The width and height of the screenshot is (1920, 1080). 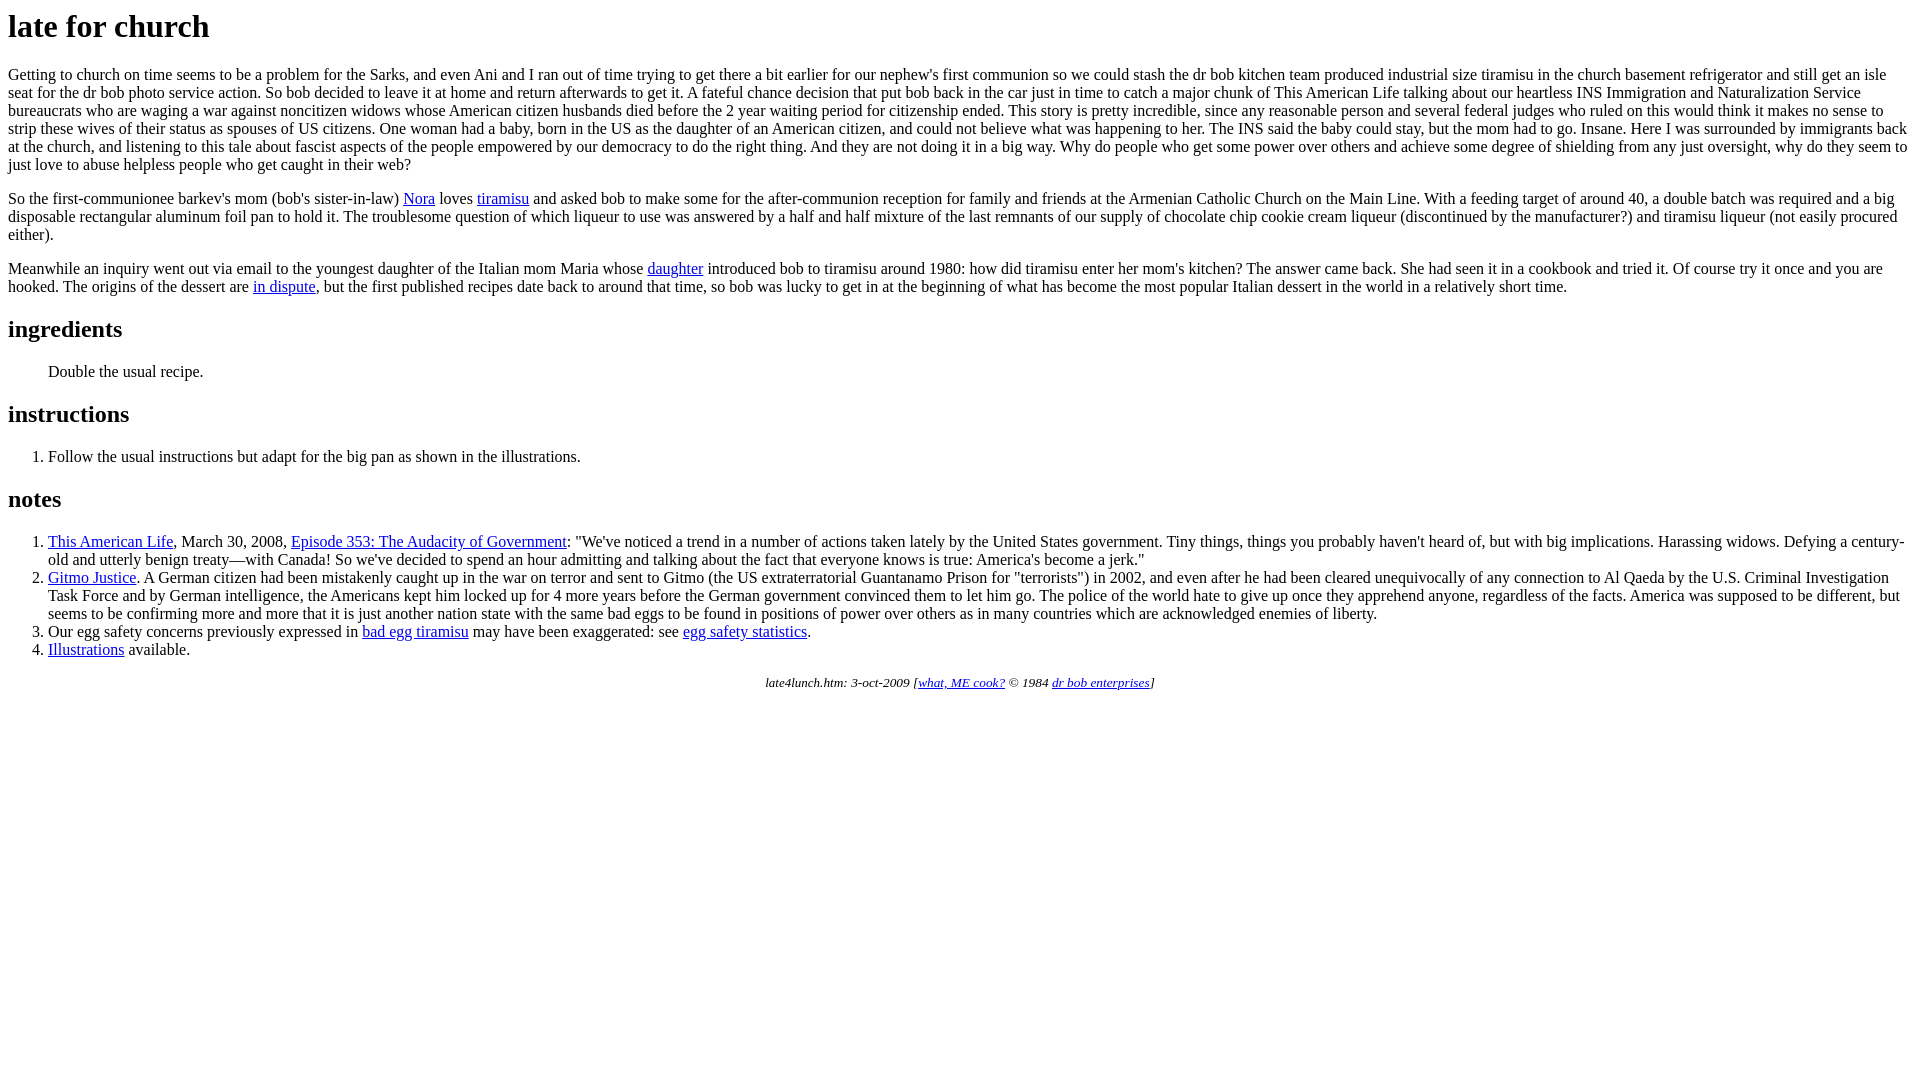 I want to click on daughter, so click(x=674, y=268).